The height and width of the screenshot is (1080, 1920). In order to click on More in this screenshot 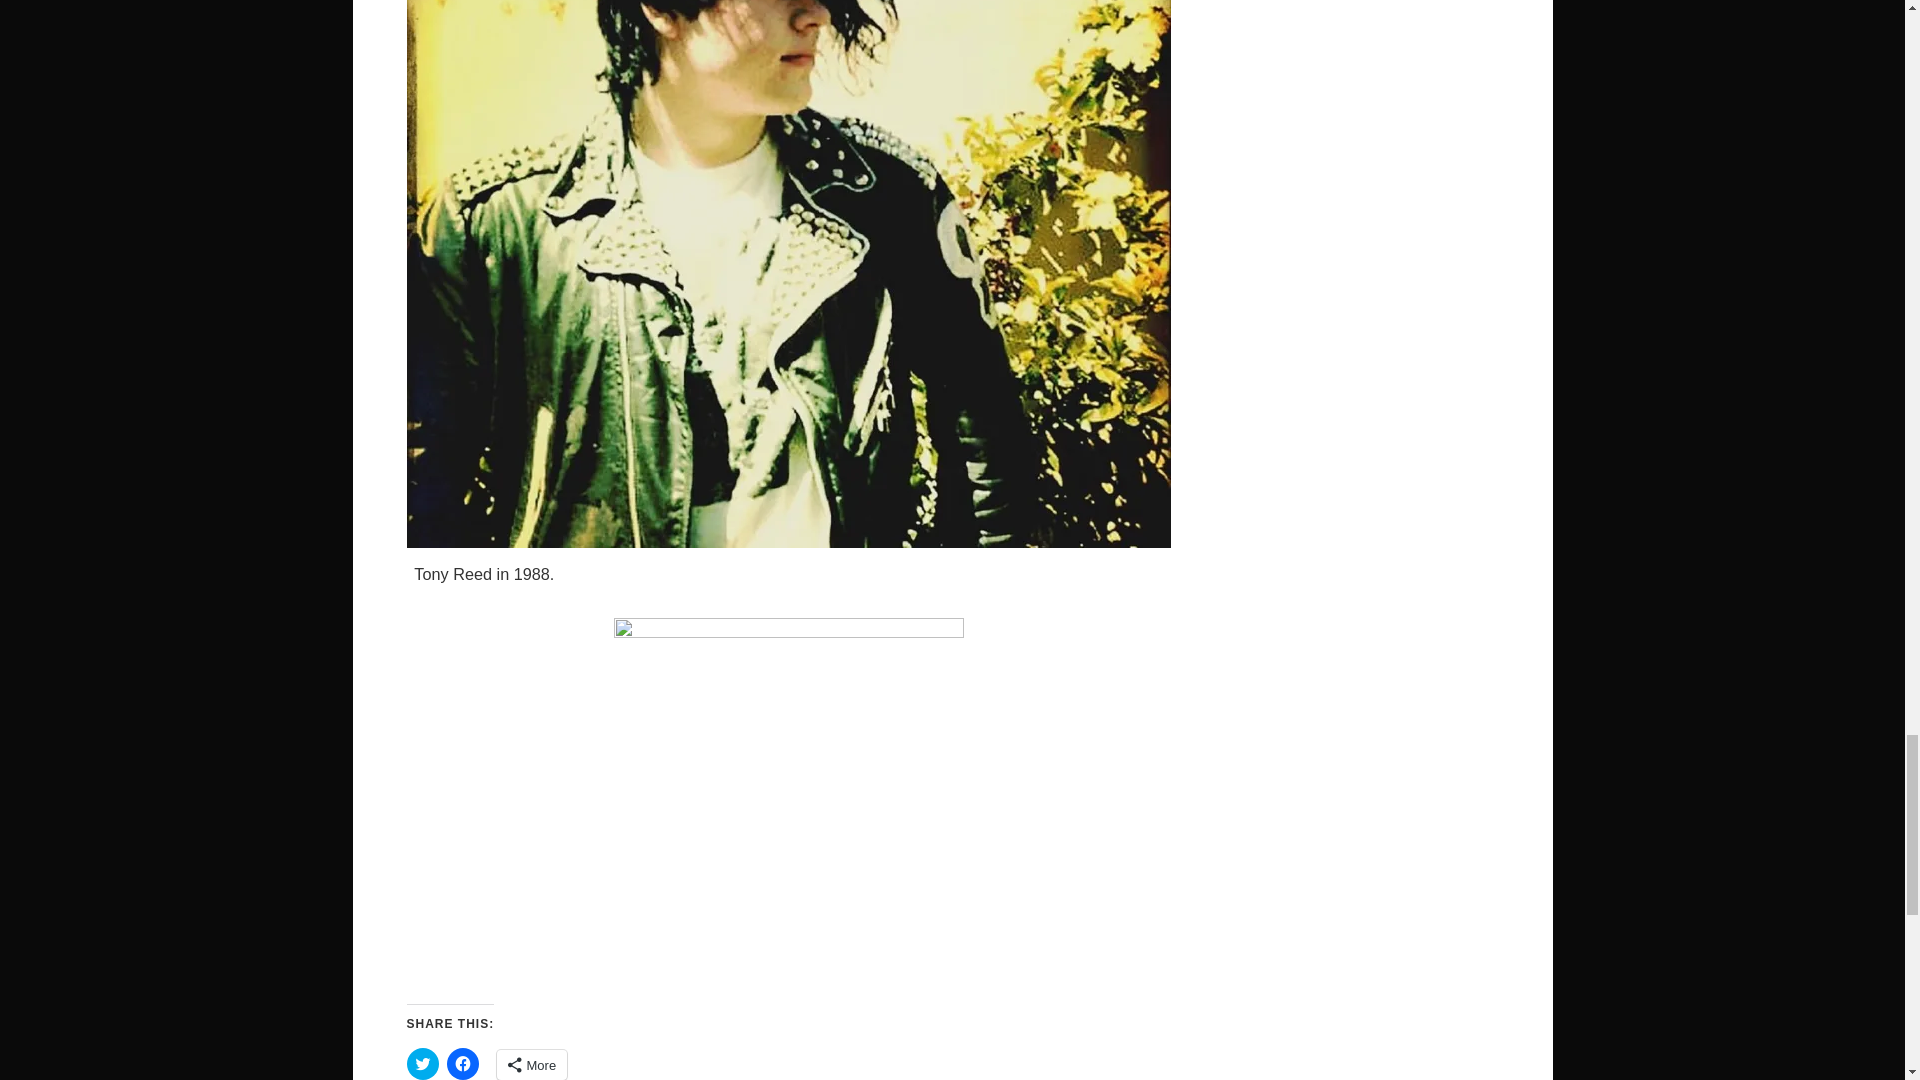, I will do `click(530, 1064)`.